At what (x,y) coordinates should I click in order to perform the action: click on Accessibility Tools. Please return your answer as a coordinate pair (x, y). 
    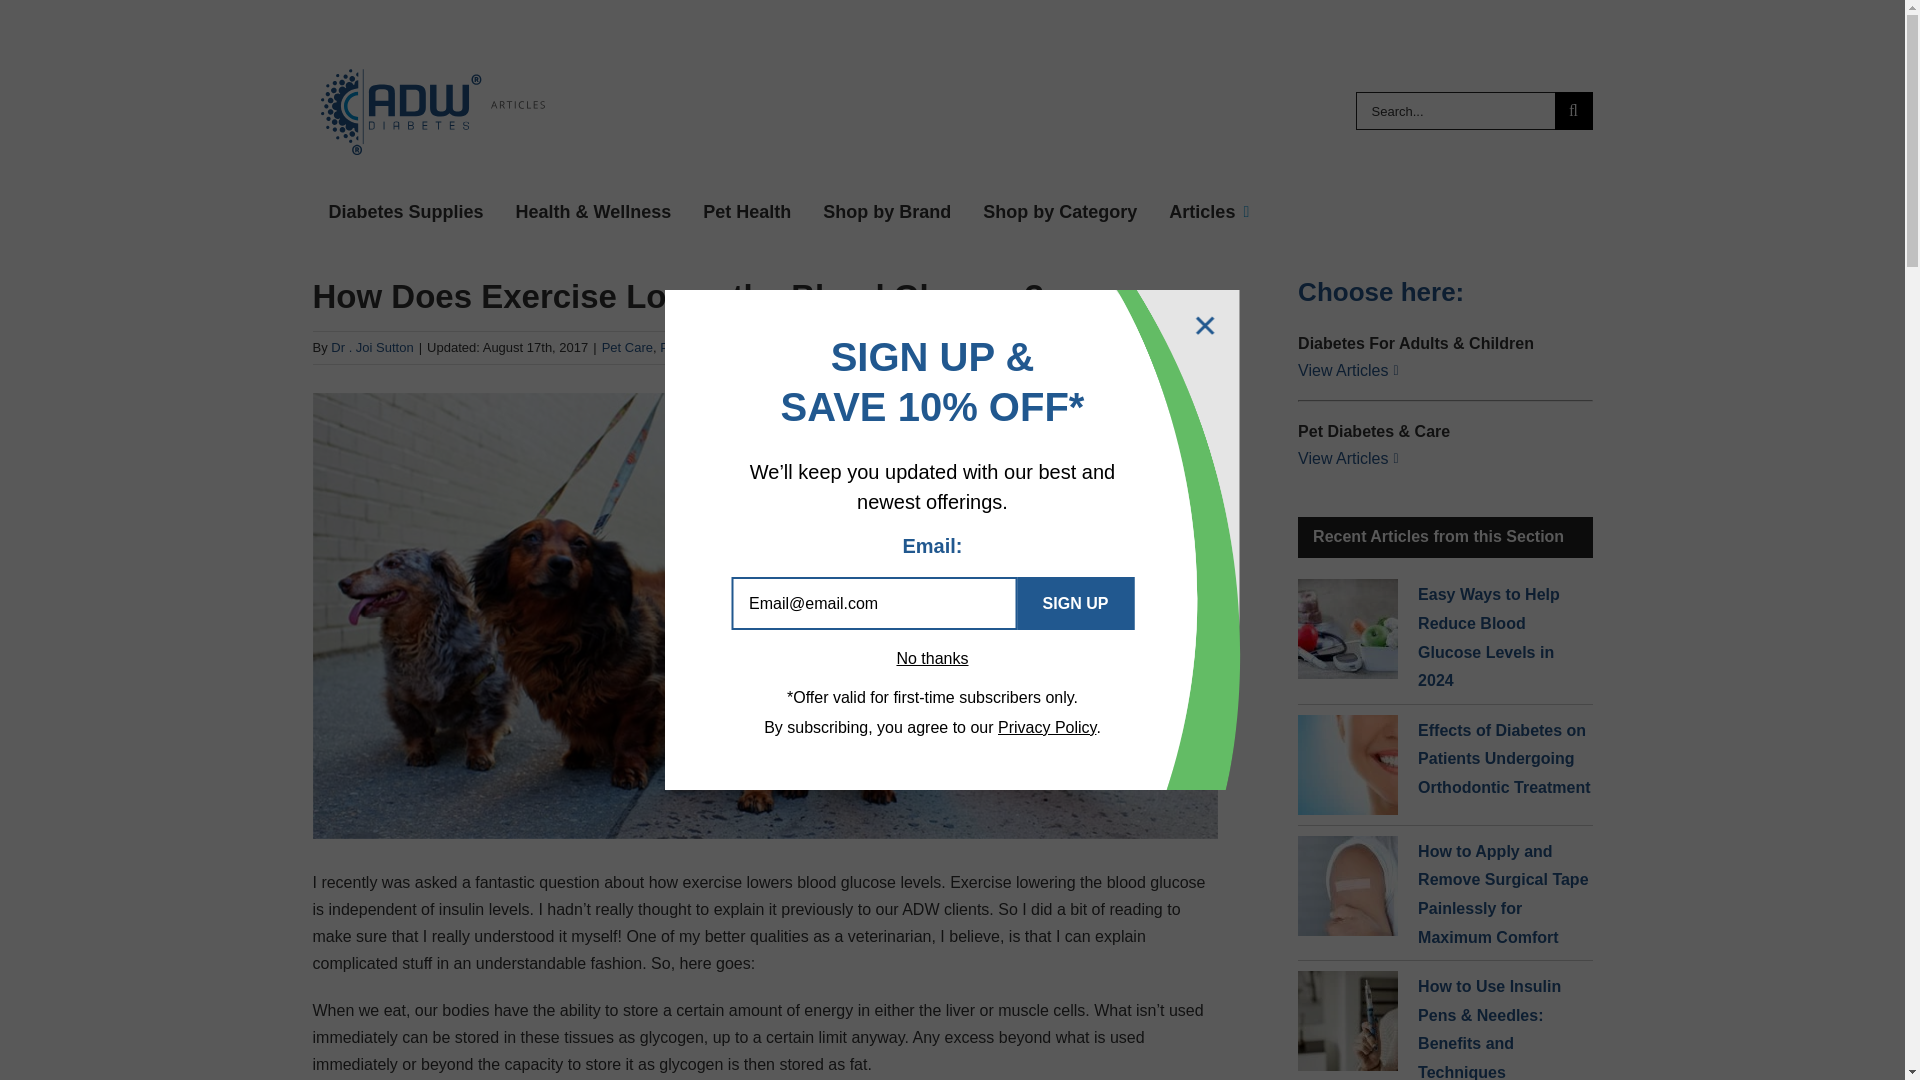
    Looking at the image, I should click on (26, 126).